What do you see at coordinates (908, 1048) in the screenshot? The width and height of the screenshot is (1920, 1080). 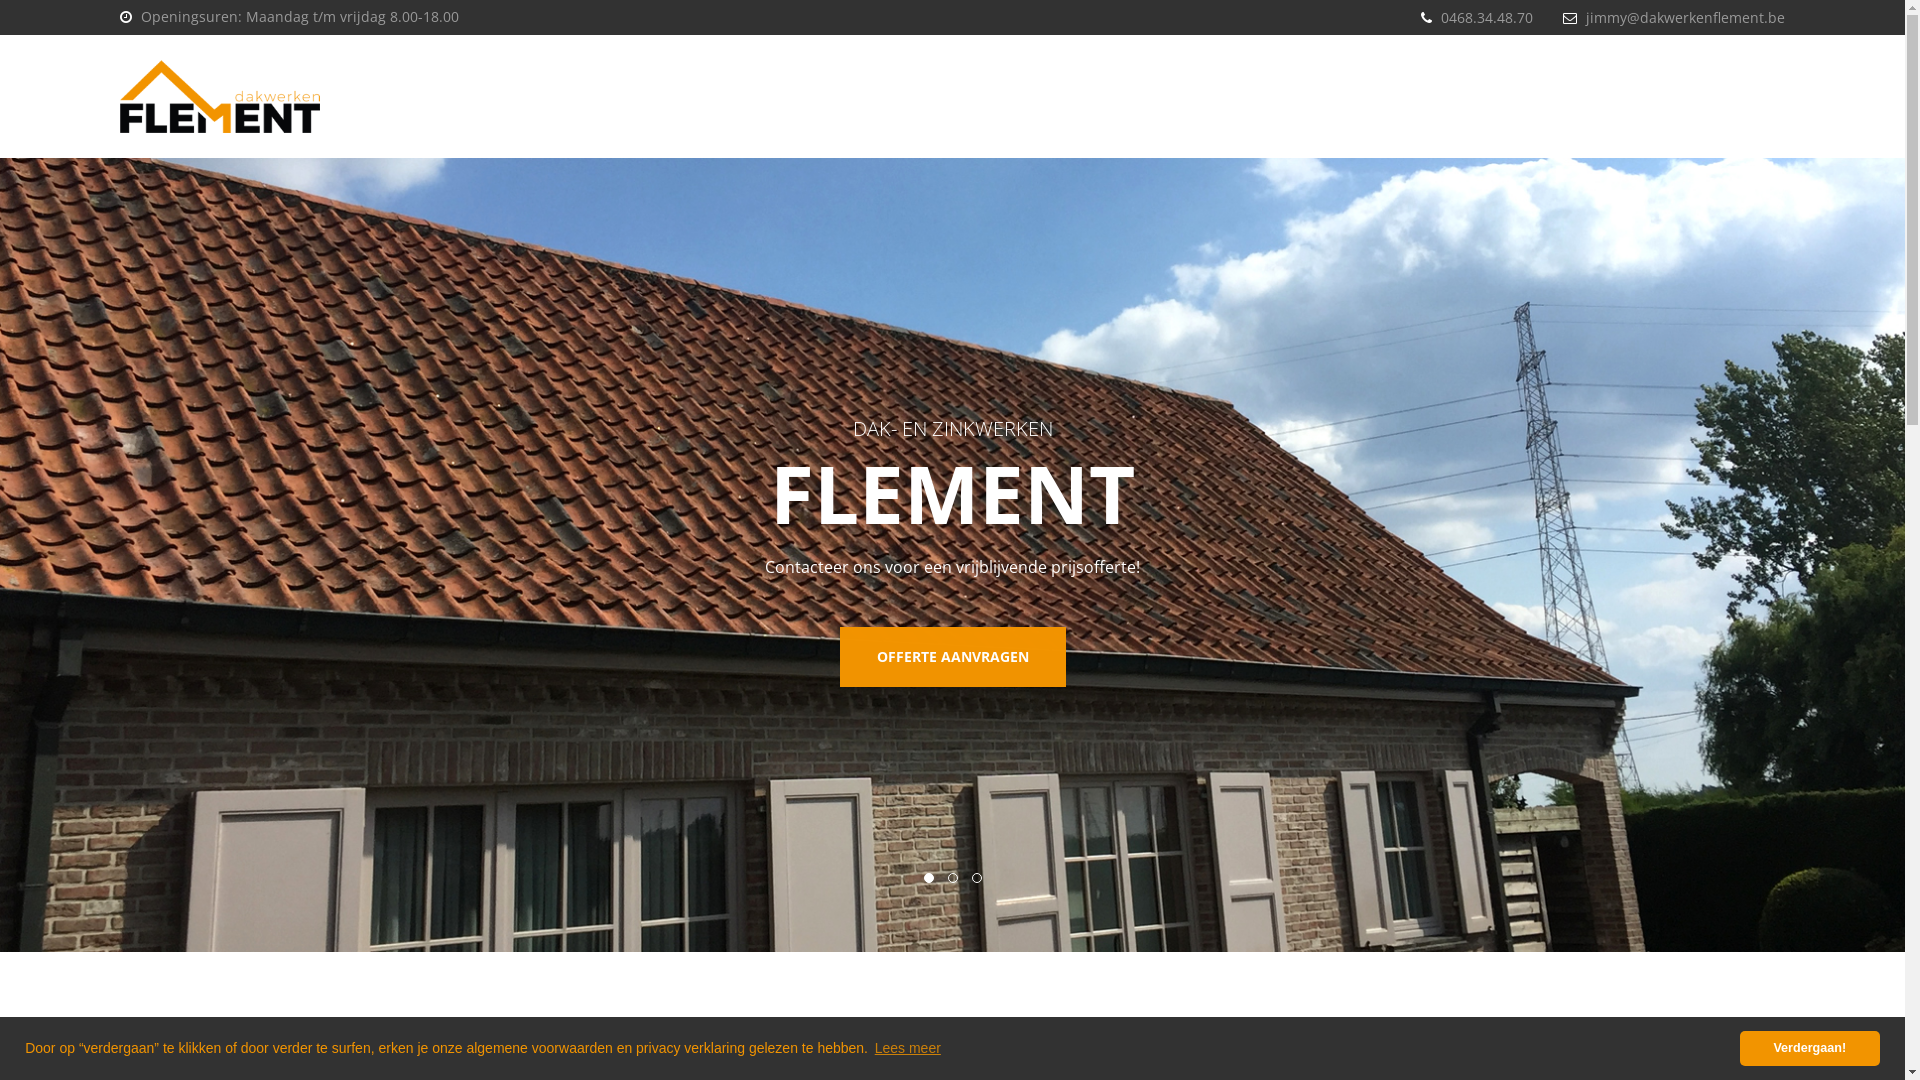 I see `Lees meer` at bounding box center [908, 1048].